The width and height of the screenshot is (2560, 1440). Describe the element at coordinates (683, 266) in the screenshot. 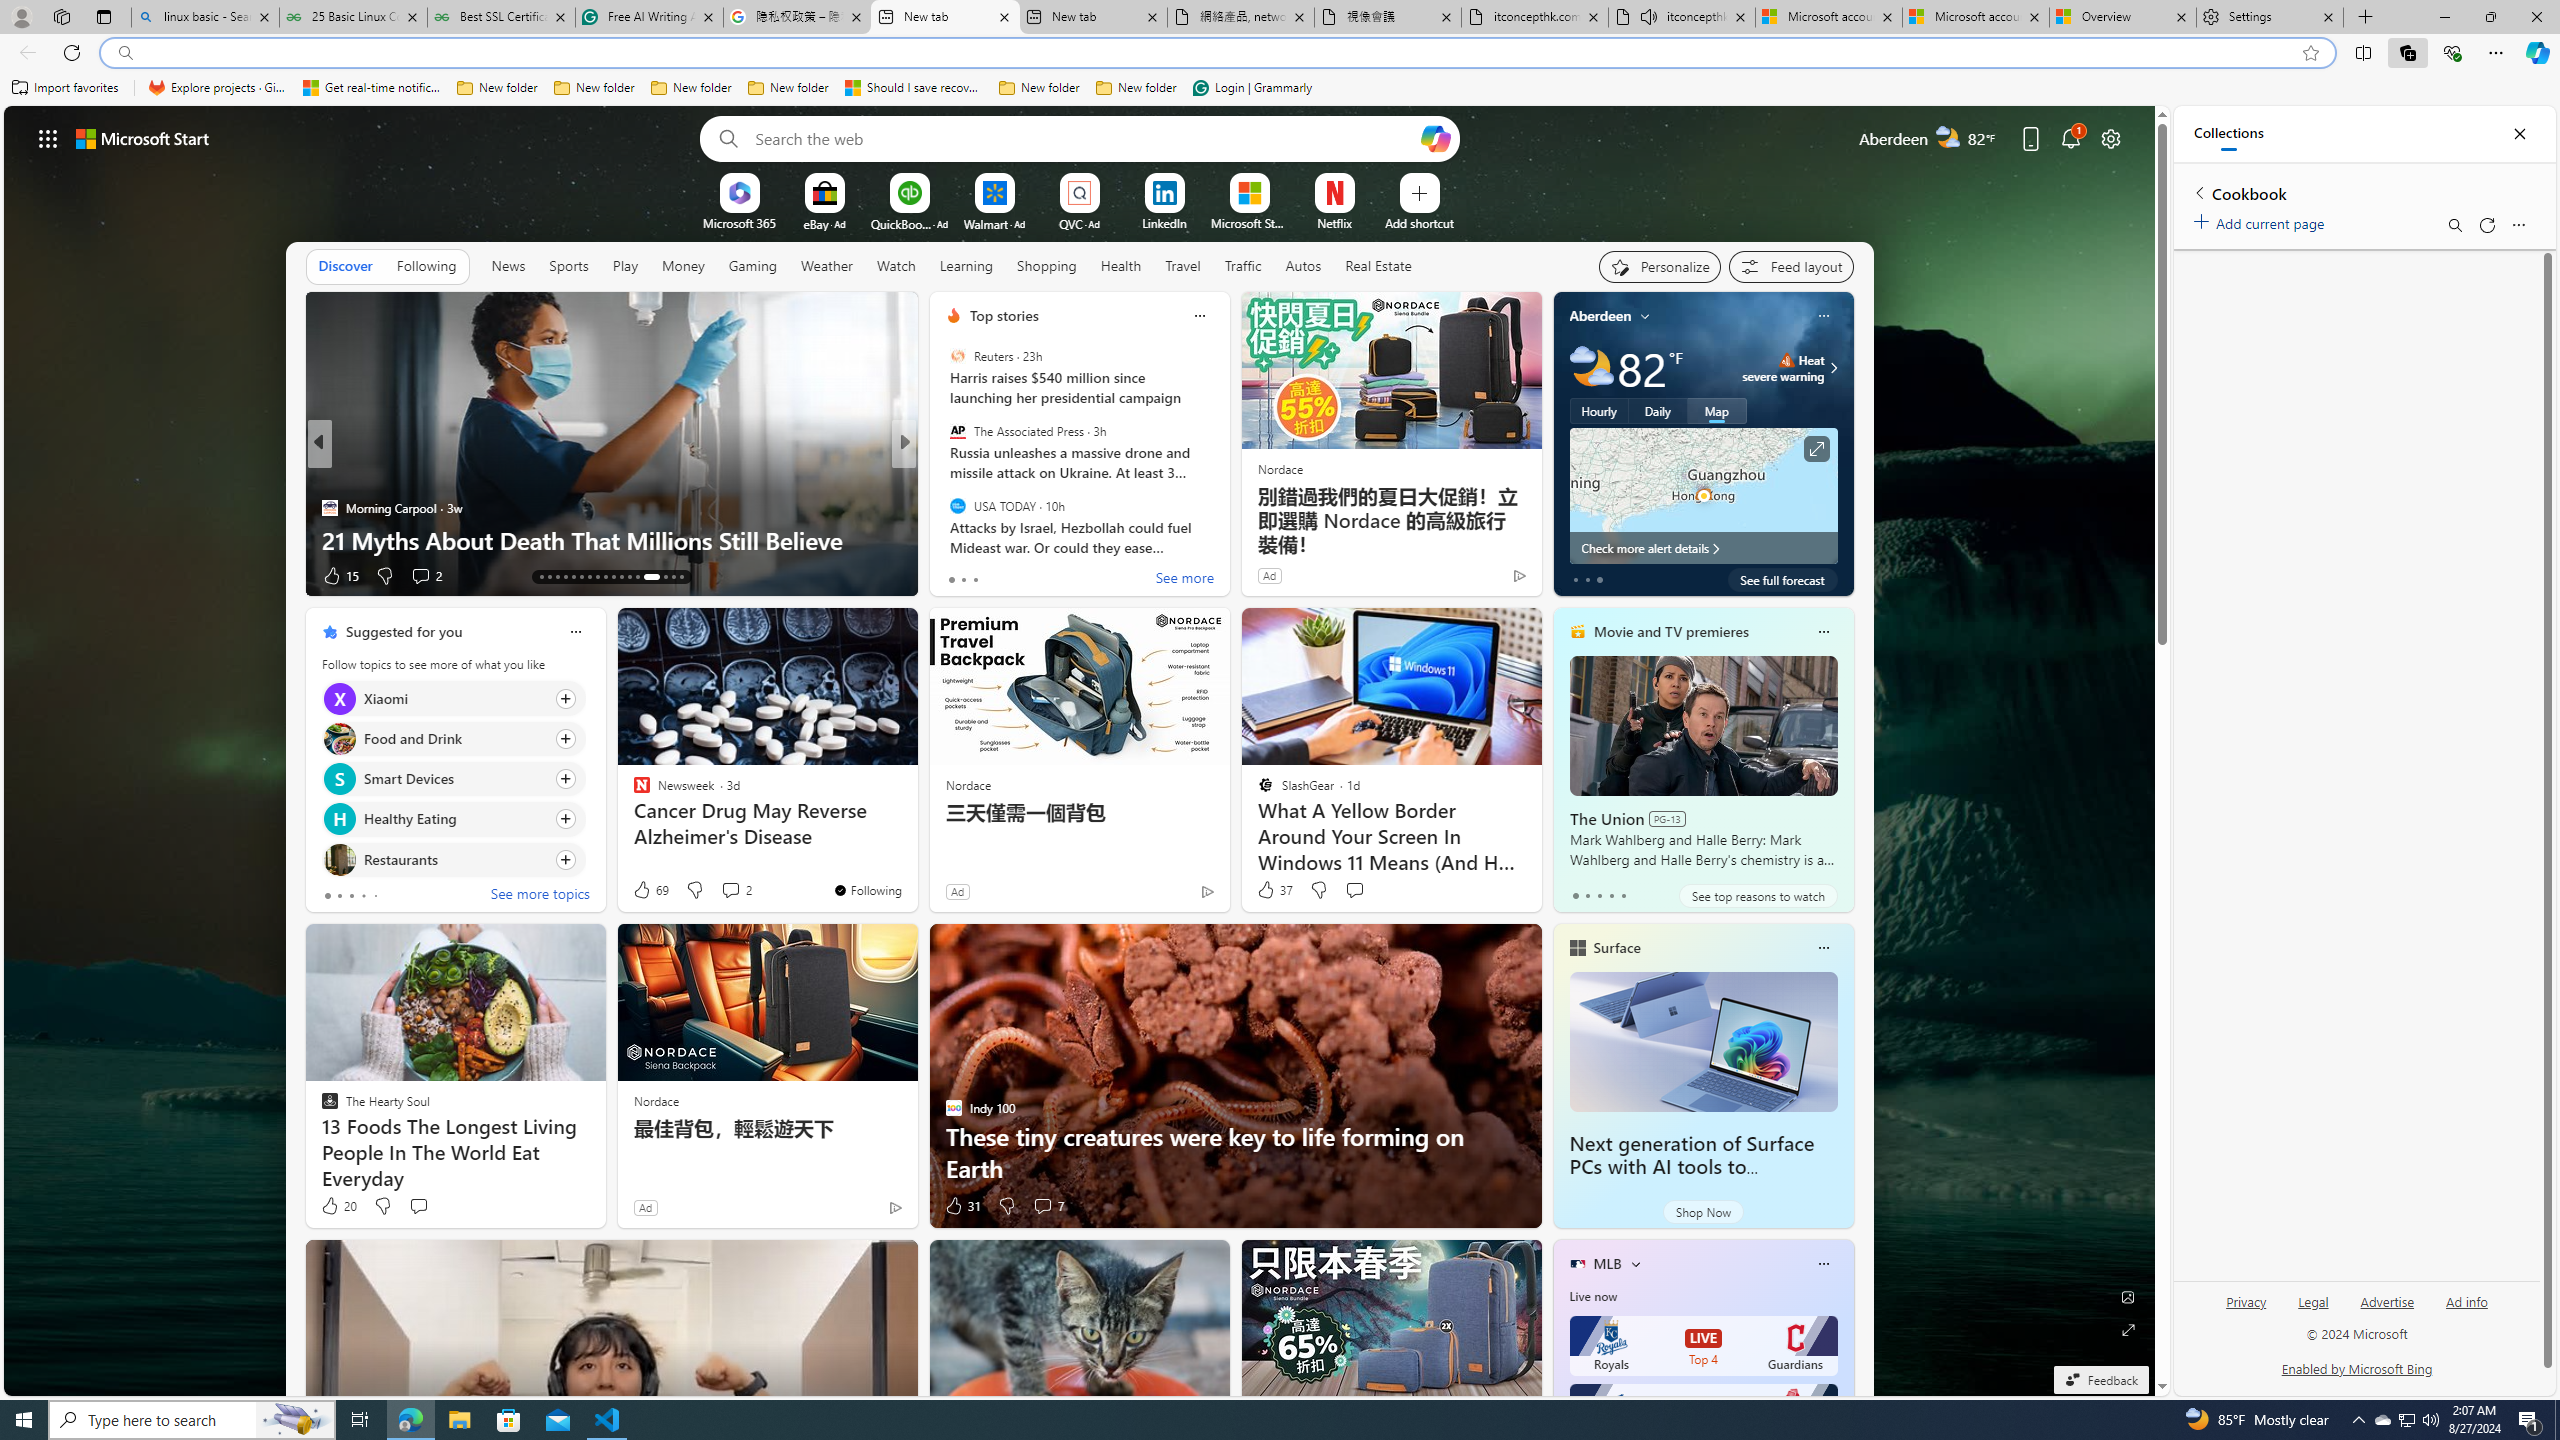

I see `Money` at that location.